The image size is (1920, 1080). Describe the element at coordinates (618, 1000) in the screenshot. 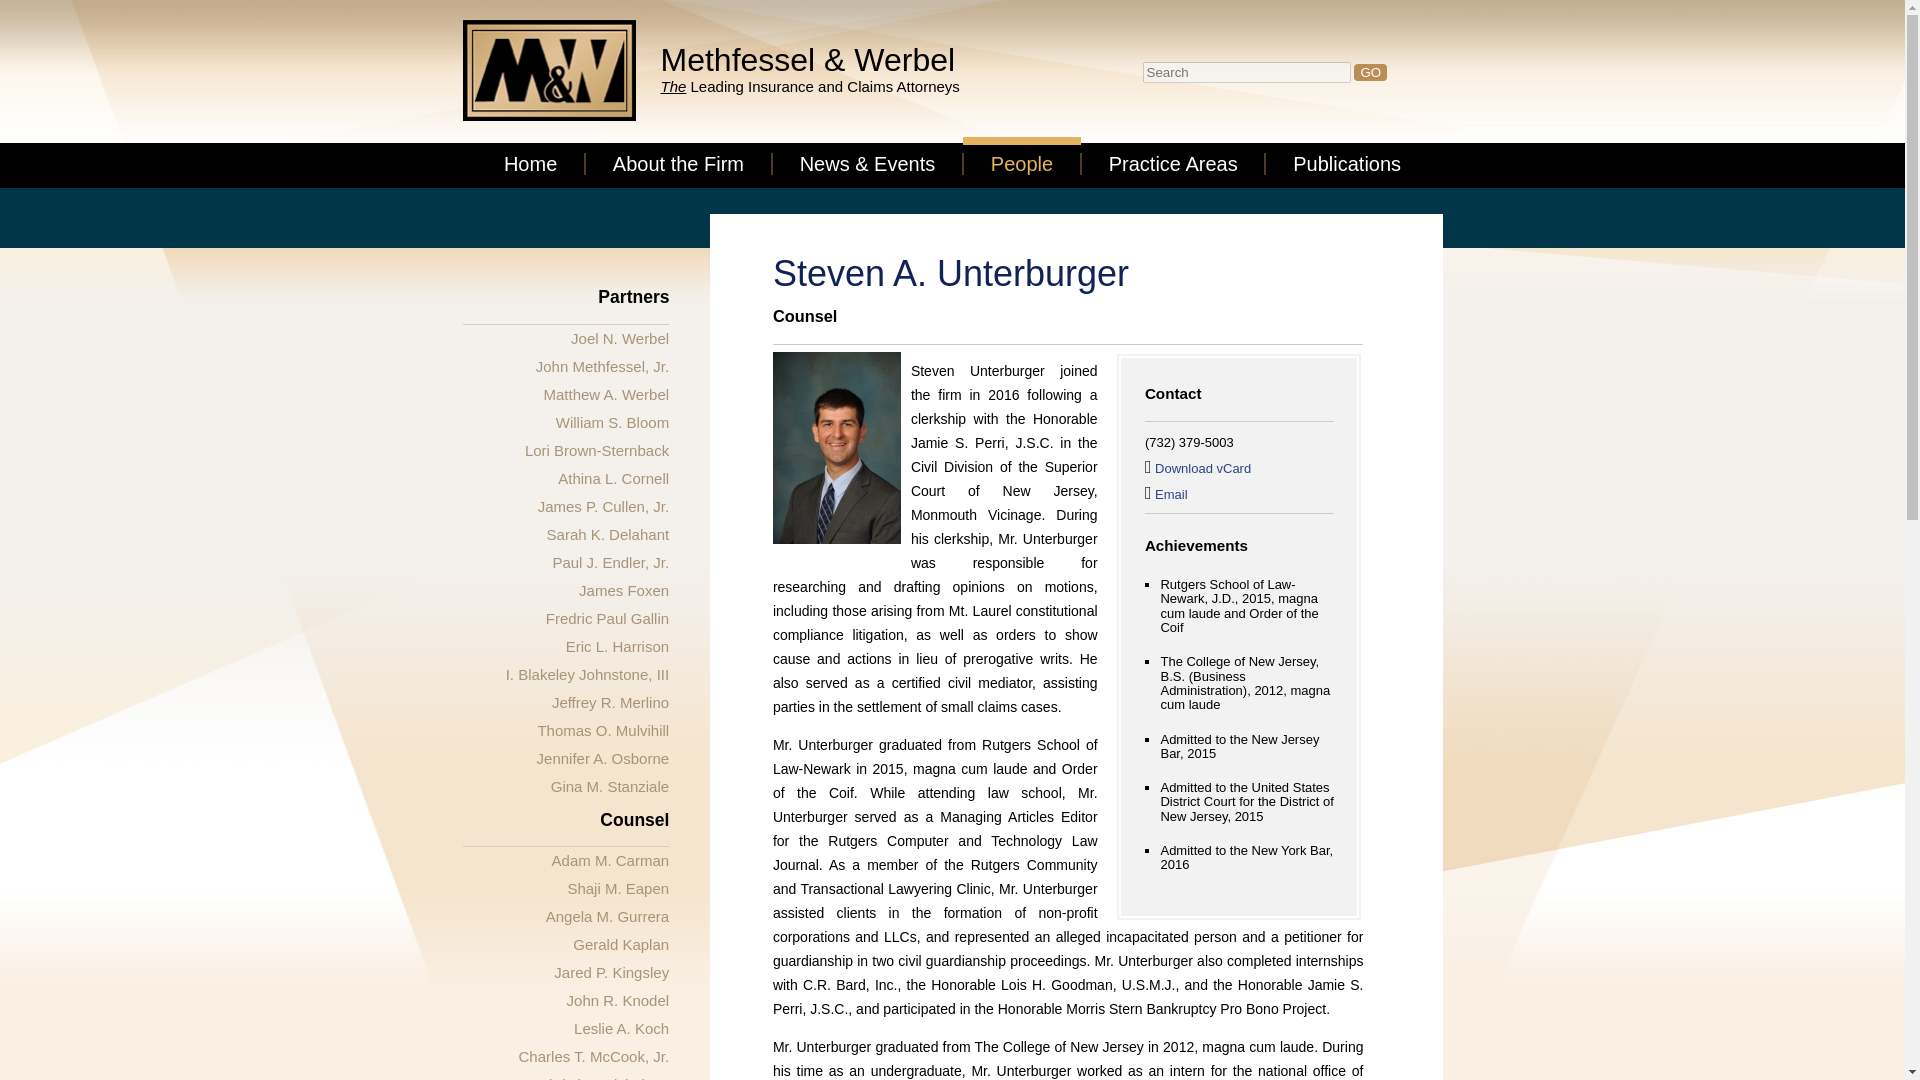

I see `John R. Knodel` at that location.